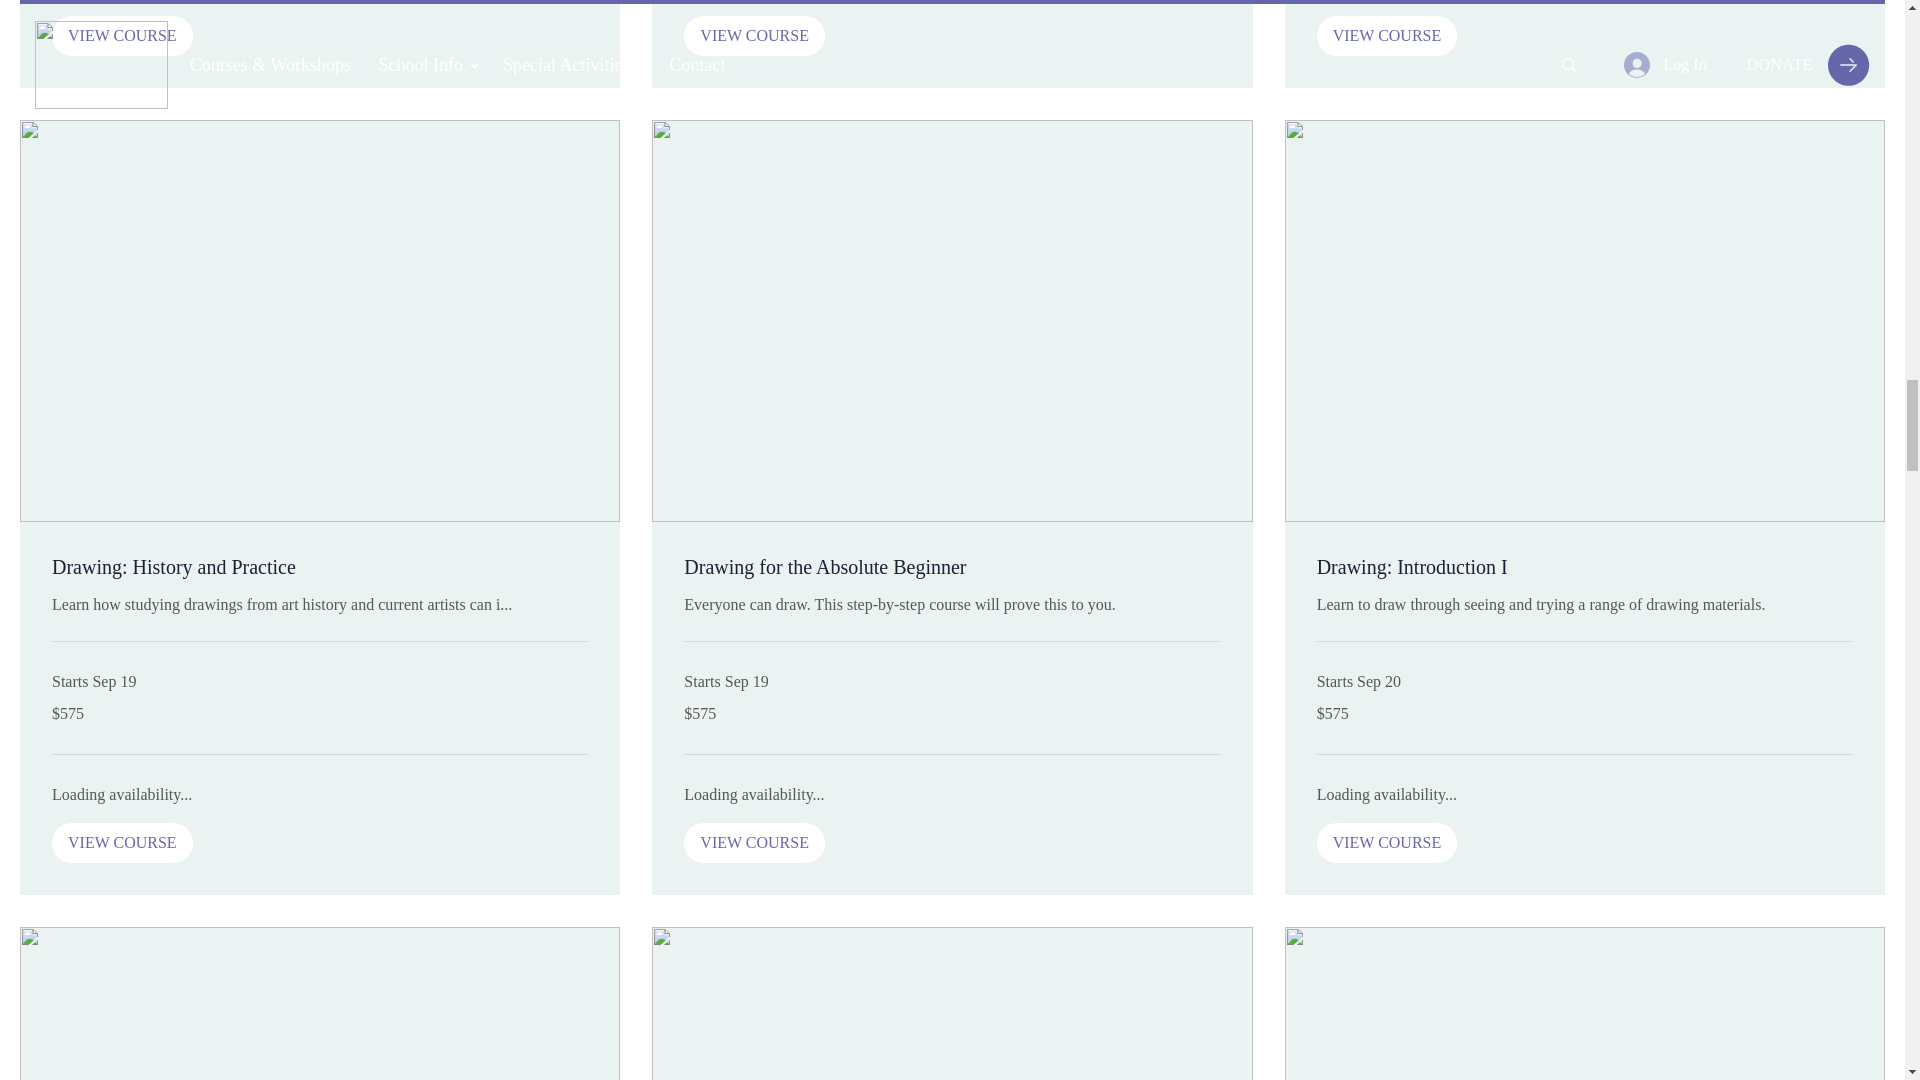 The height and width of the screenshot is (1080, 1920). What do you see at coordinates (122, 842) in the screenshot?
I see `VIEW COURSE` at bounding box center [122, 842].